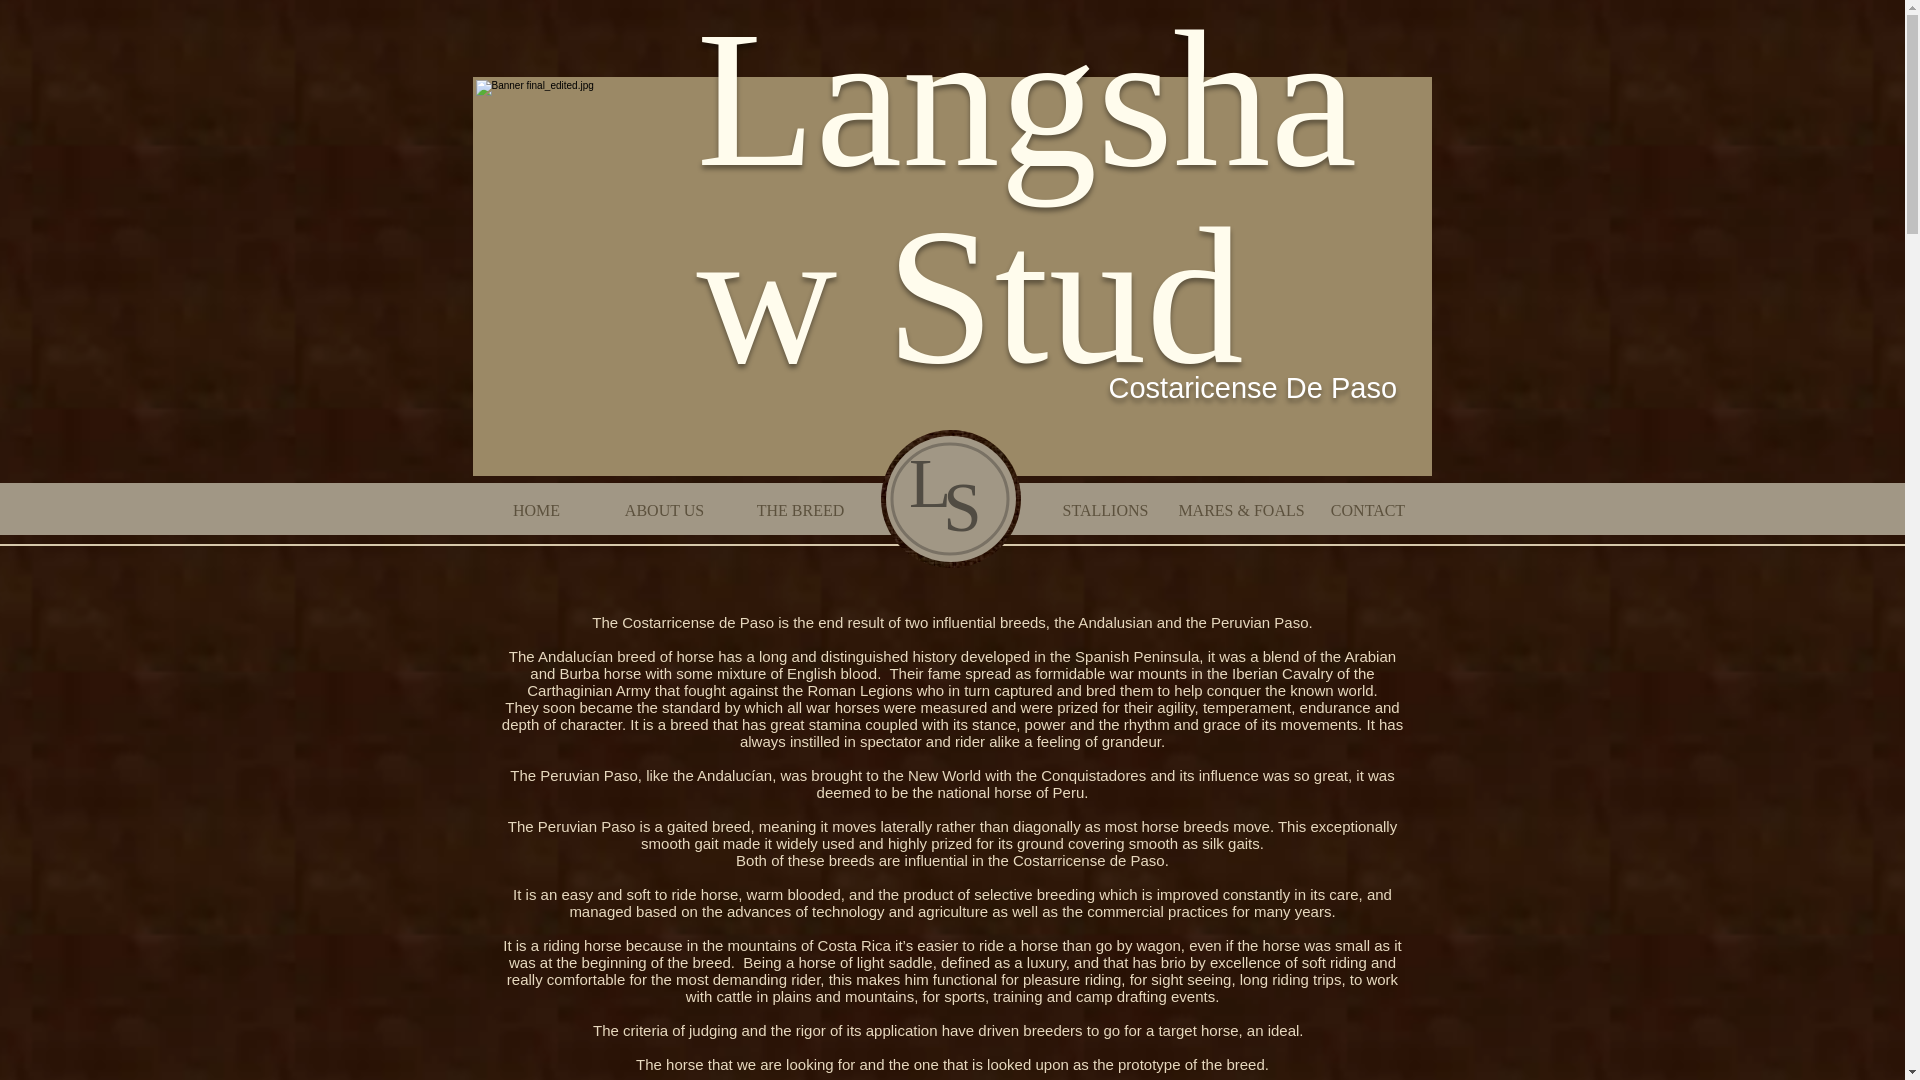 This screenshot has height=1080, width=1920. I want to click on HOME, so click(537, 511).